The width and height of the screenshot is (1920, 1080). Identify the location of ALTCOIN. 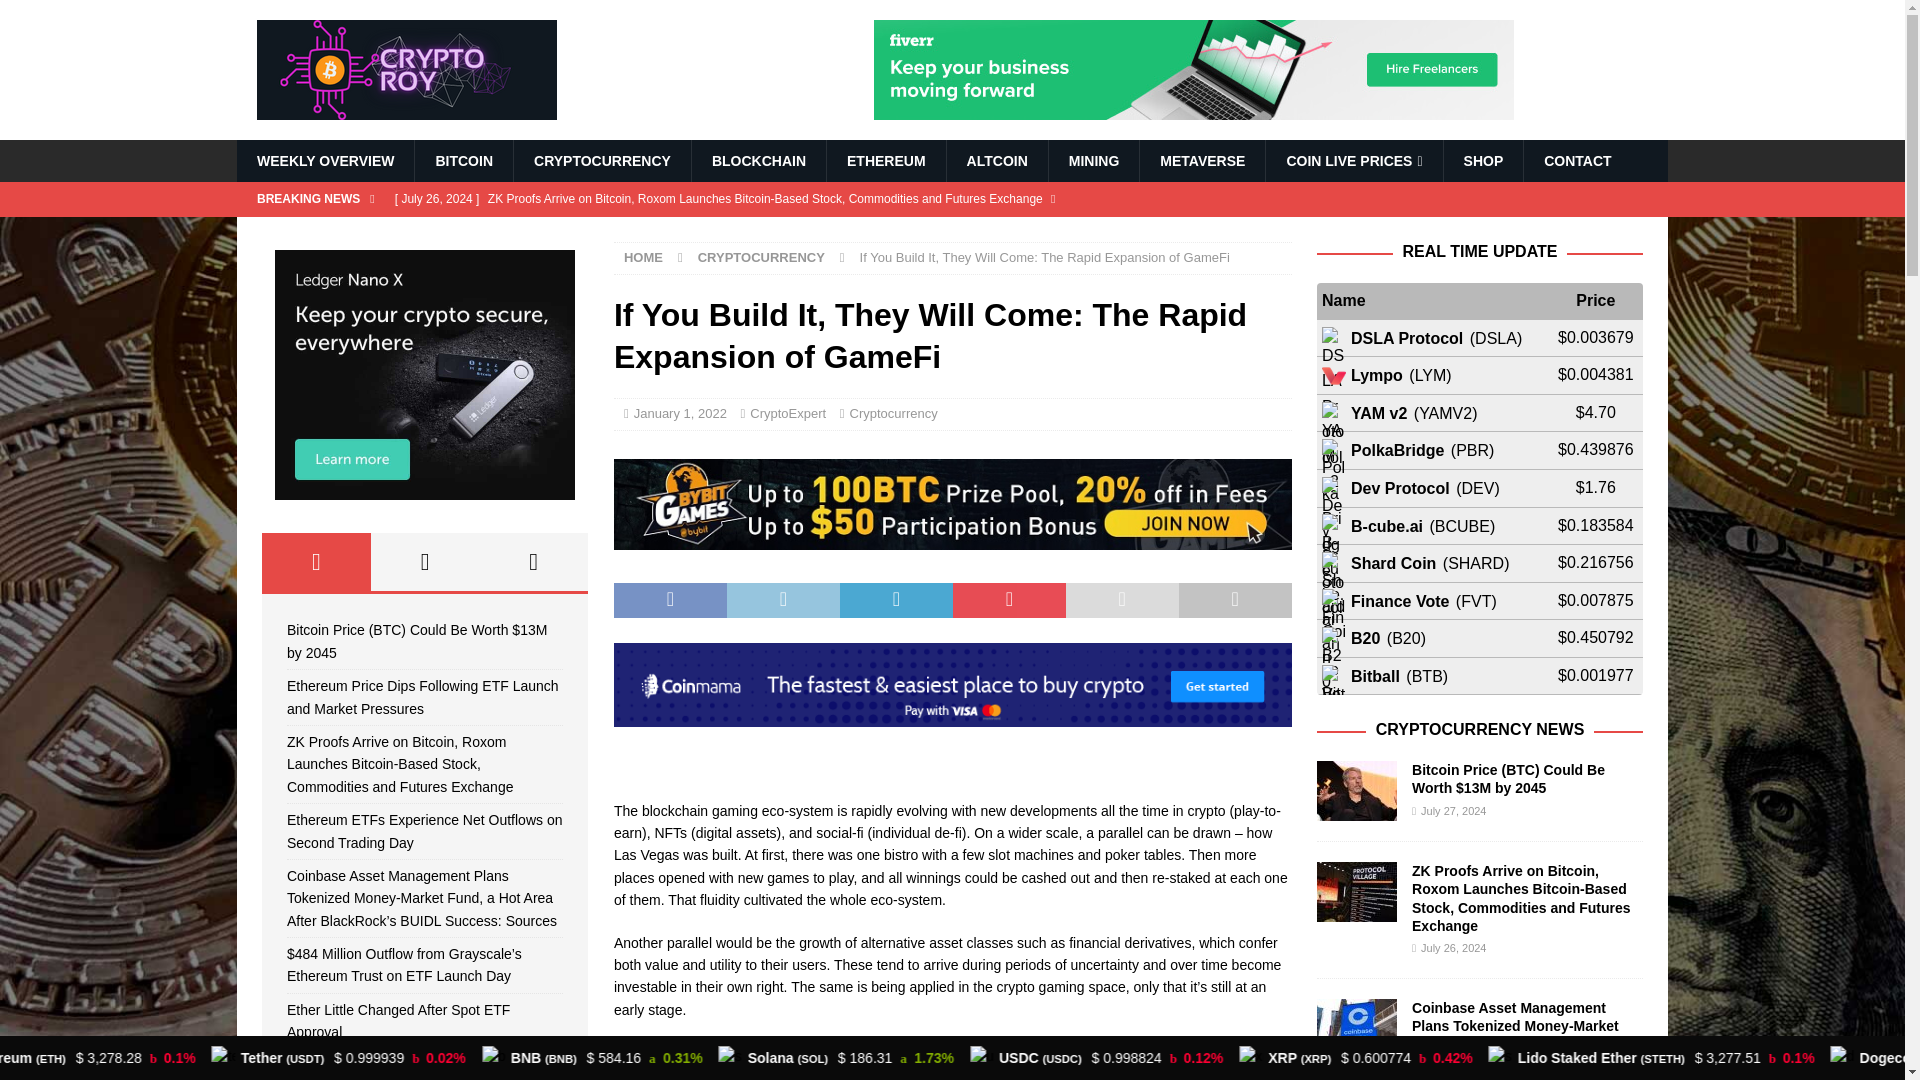
(997, 161).